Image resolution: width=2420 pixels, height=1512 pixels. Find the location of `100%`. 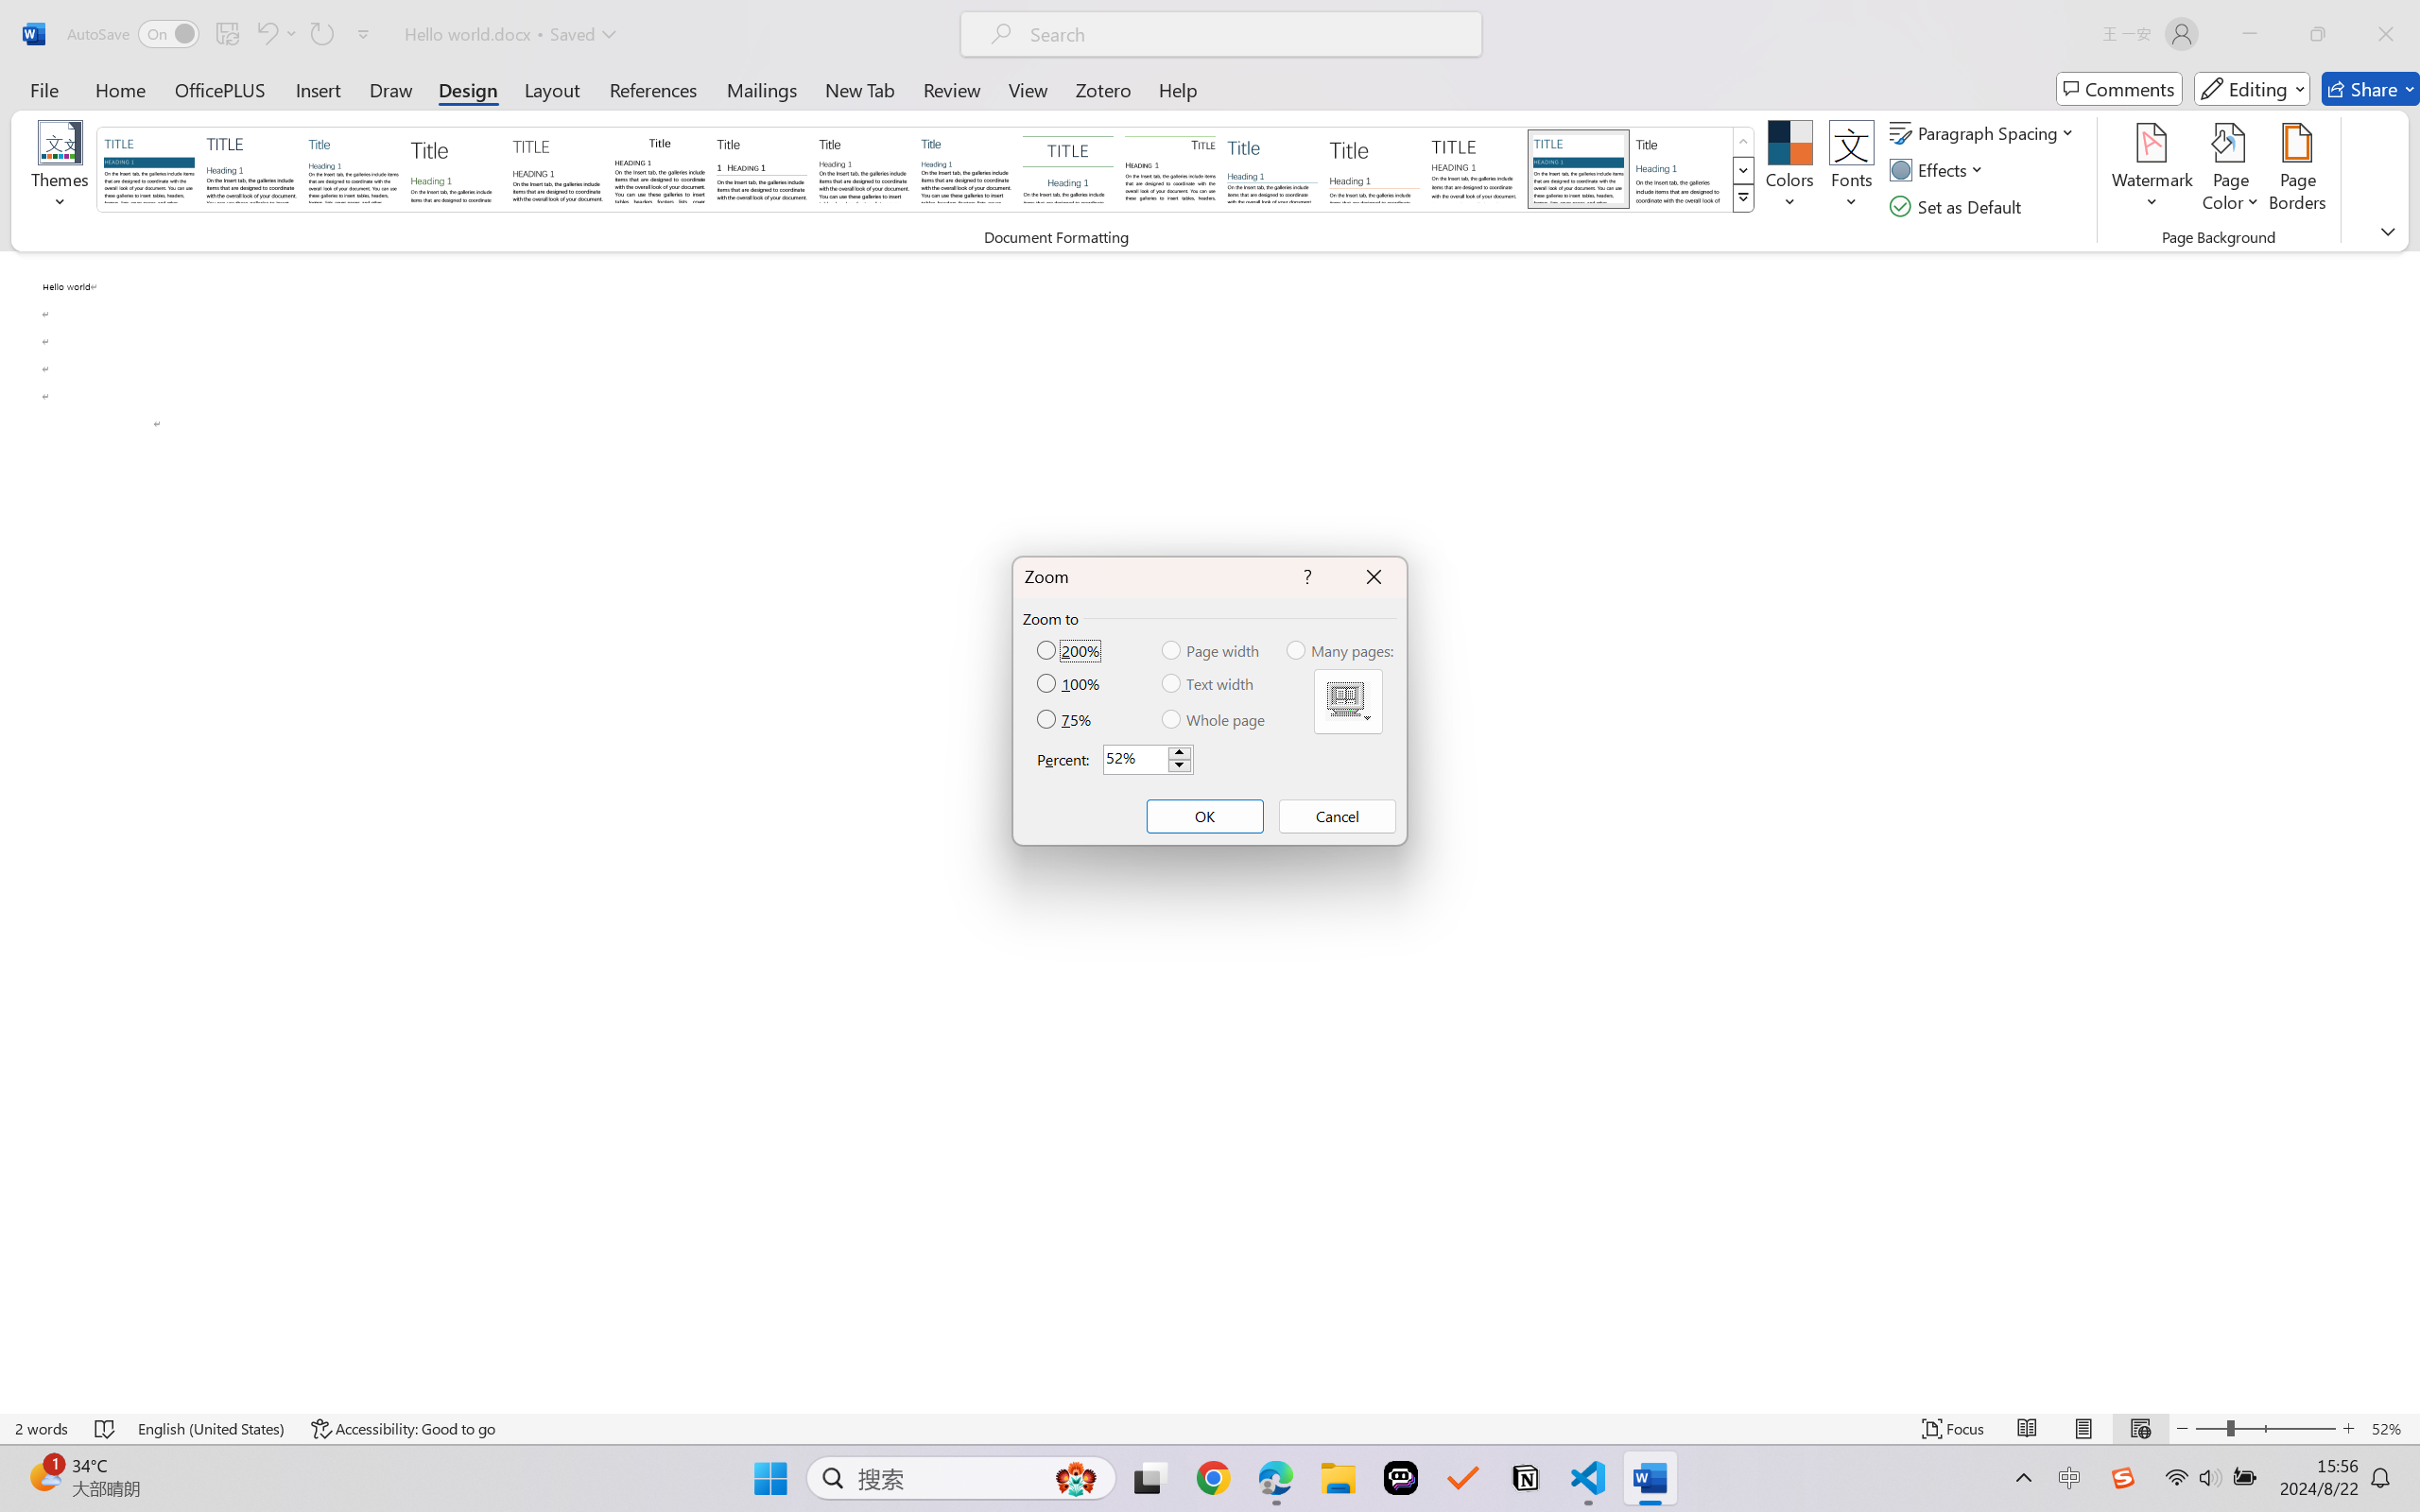

100% is located at coordinates (1070, 683).